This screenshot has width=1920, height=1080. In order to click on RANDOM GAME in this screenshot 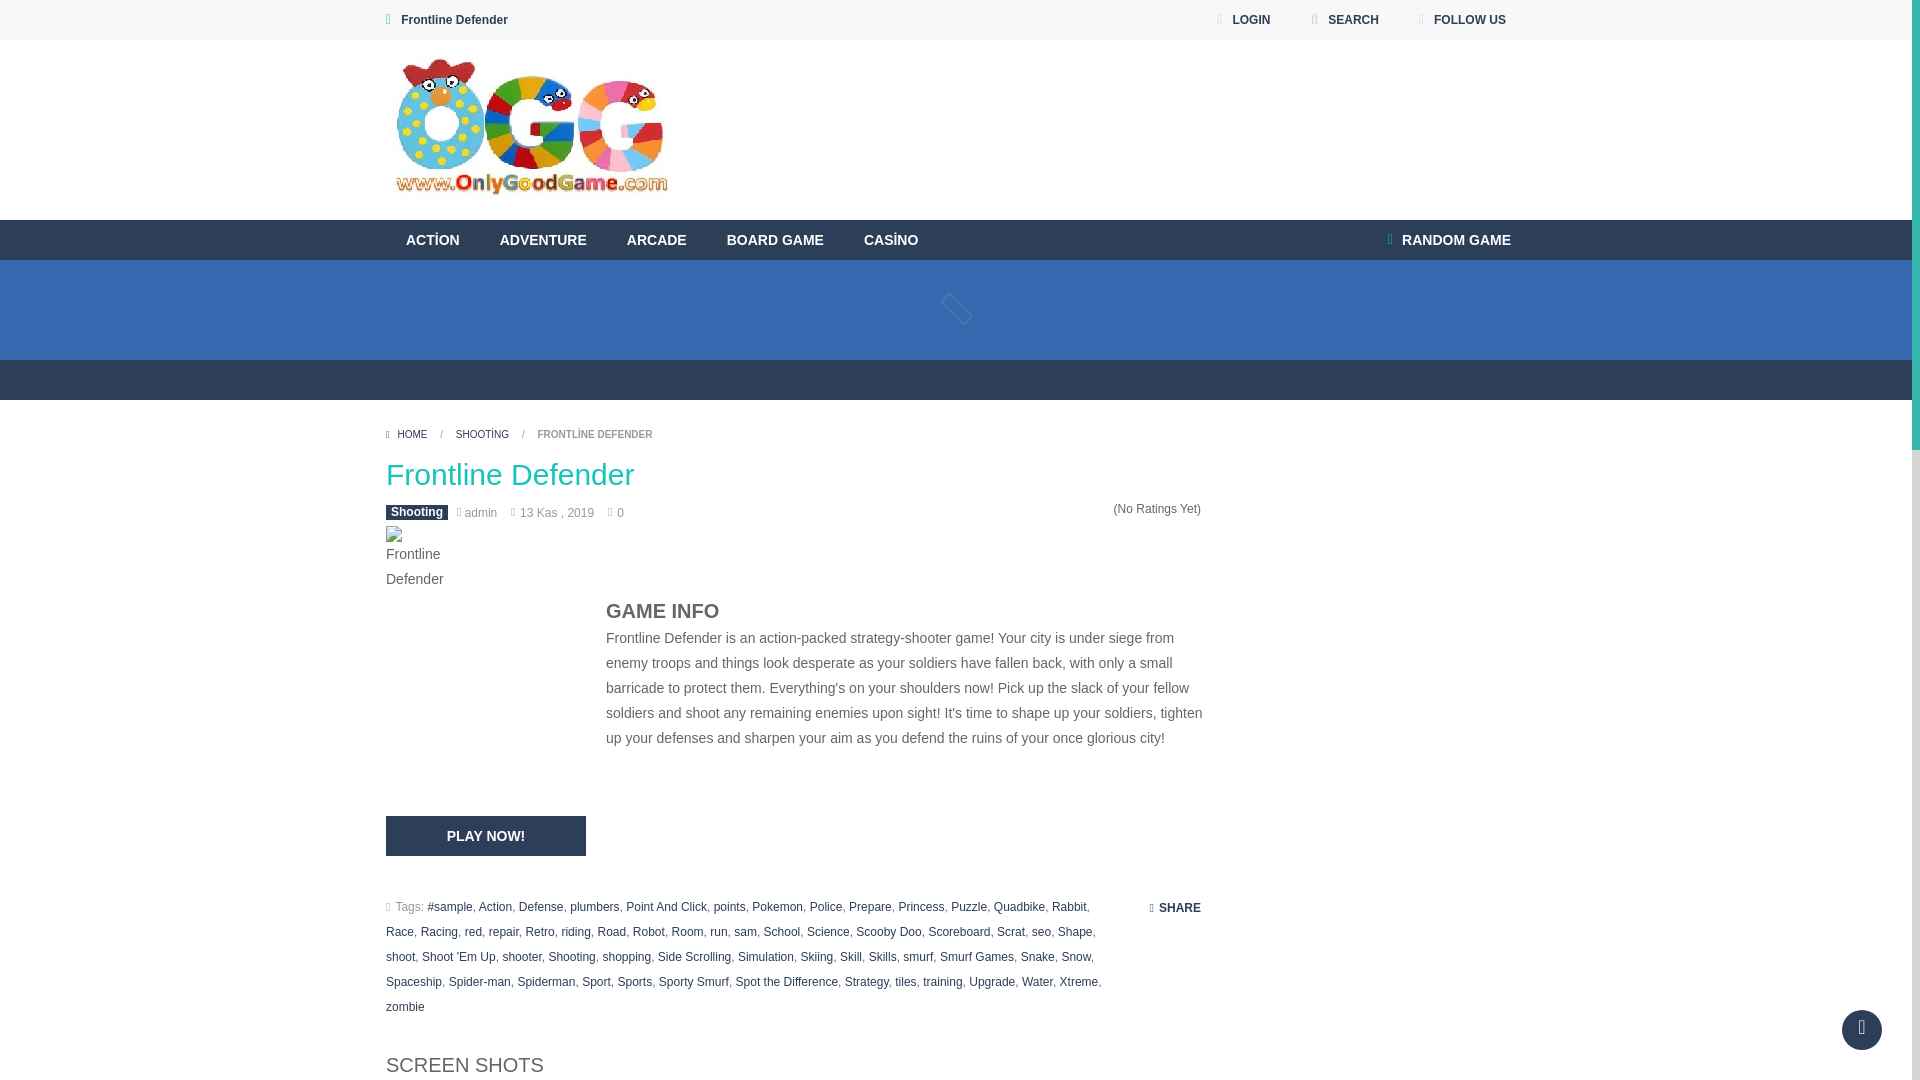, I will do `click(1449, 240)`.